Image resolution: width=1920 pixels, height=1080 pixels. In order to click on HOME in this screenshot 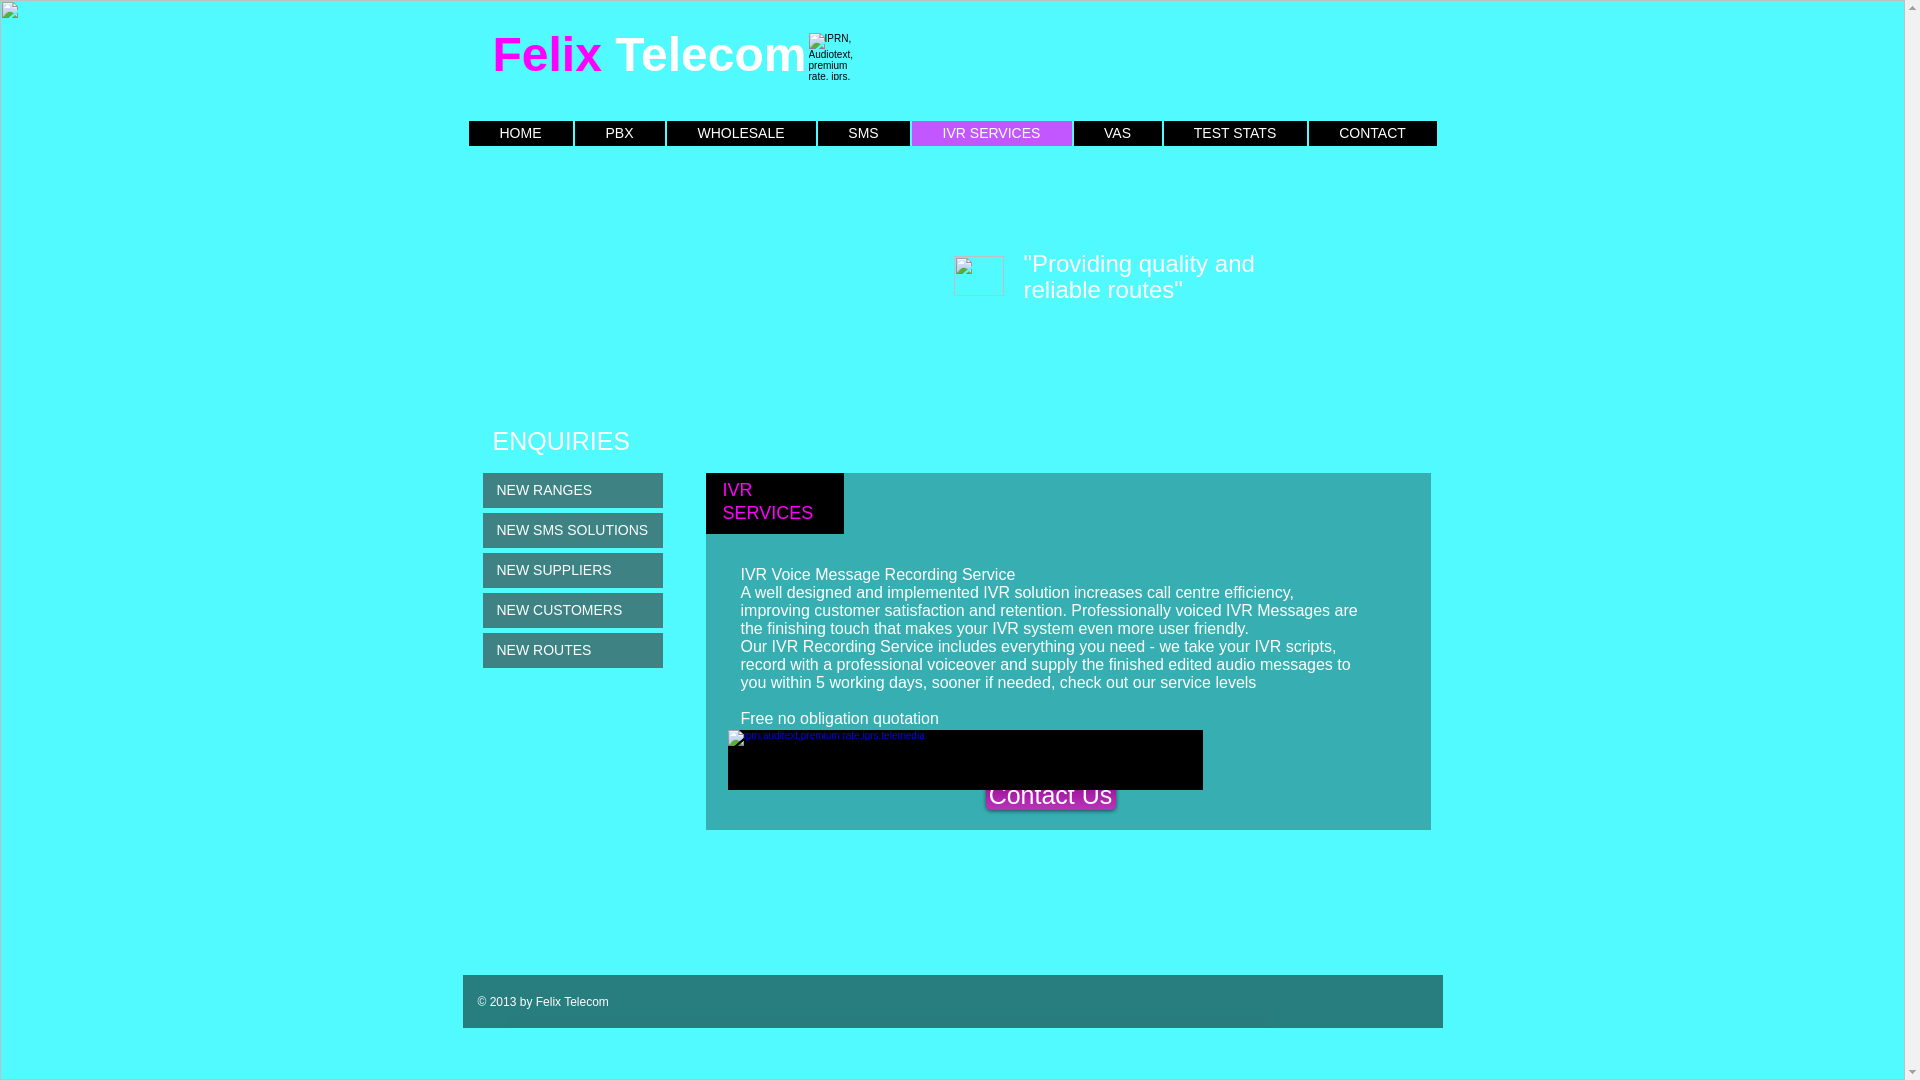, I will do `click(520, 132)`.